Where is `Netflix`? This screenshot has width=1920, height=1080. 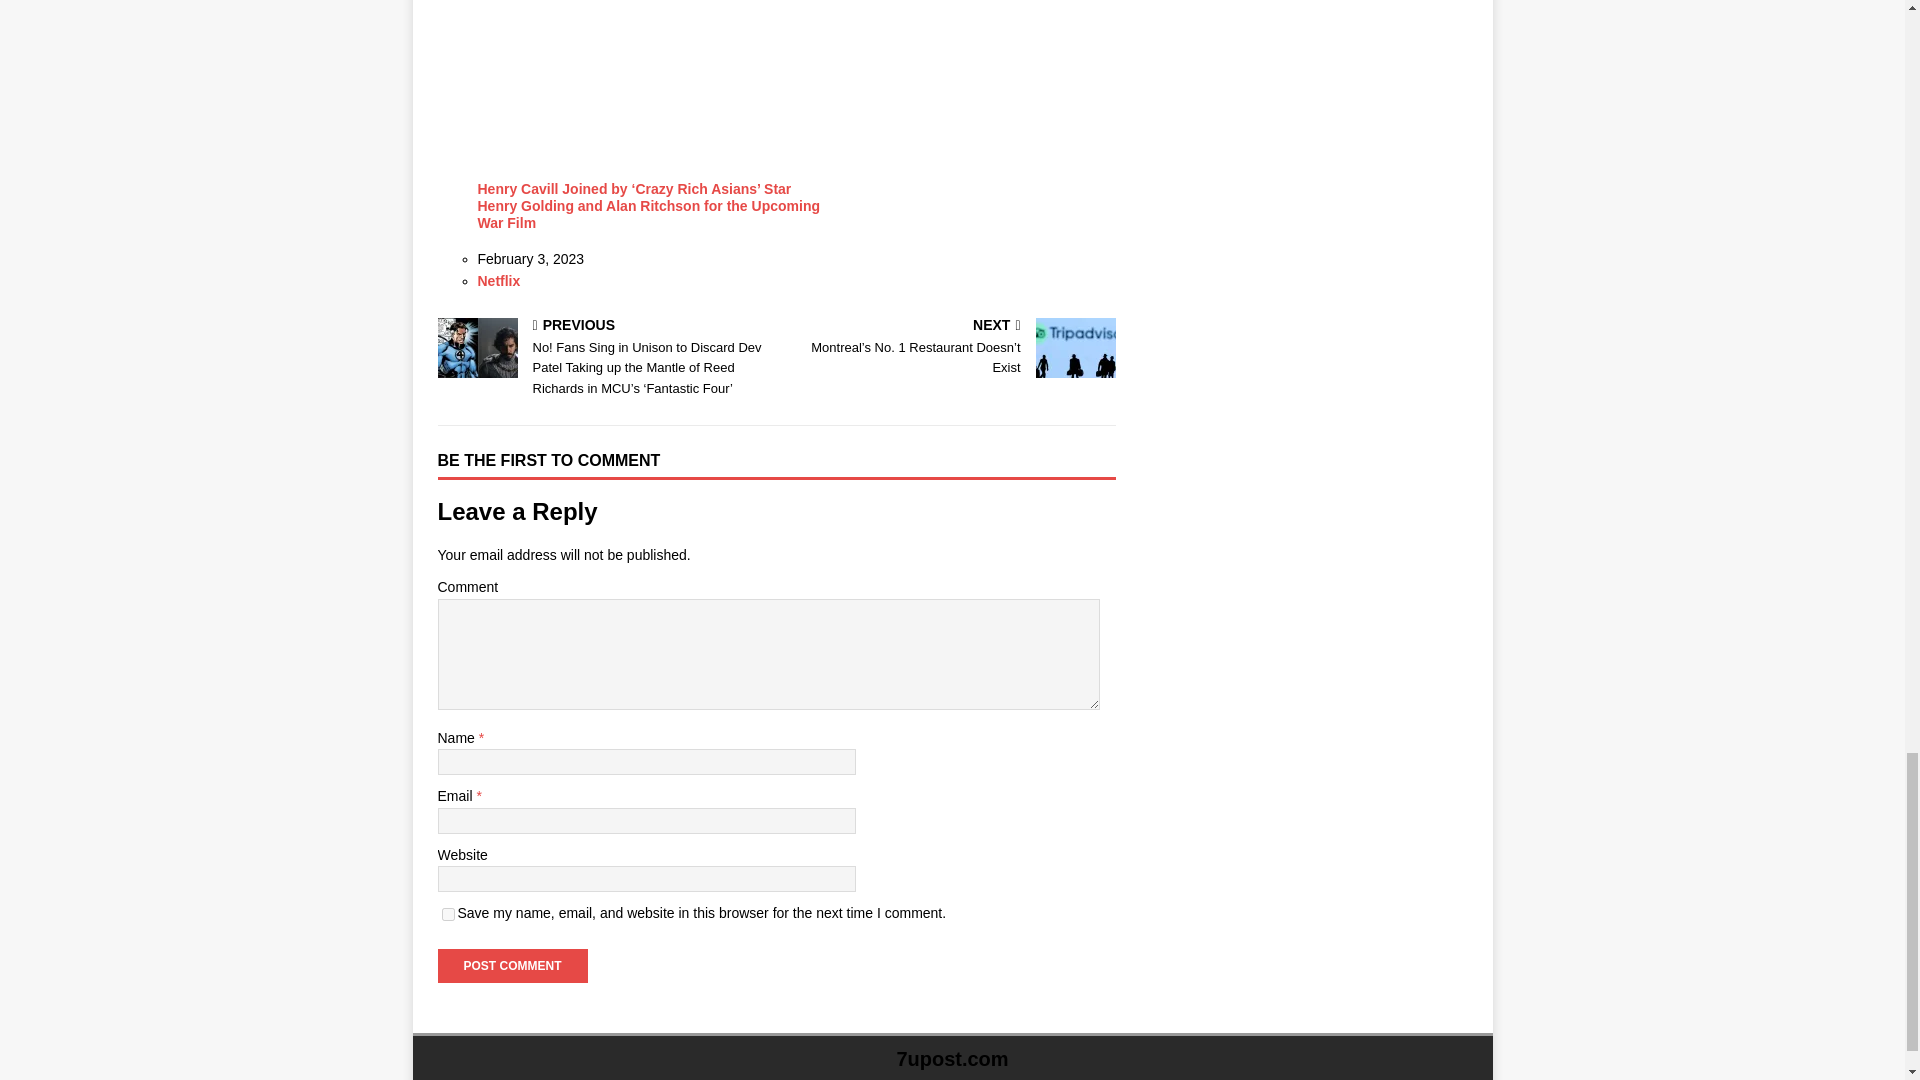
Netflix is located at coordinates (499, 281).